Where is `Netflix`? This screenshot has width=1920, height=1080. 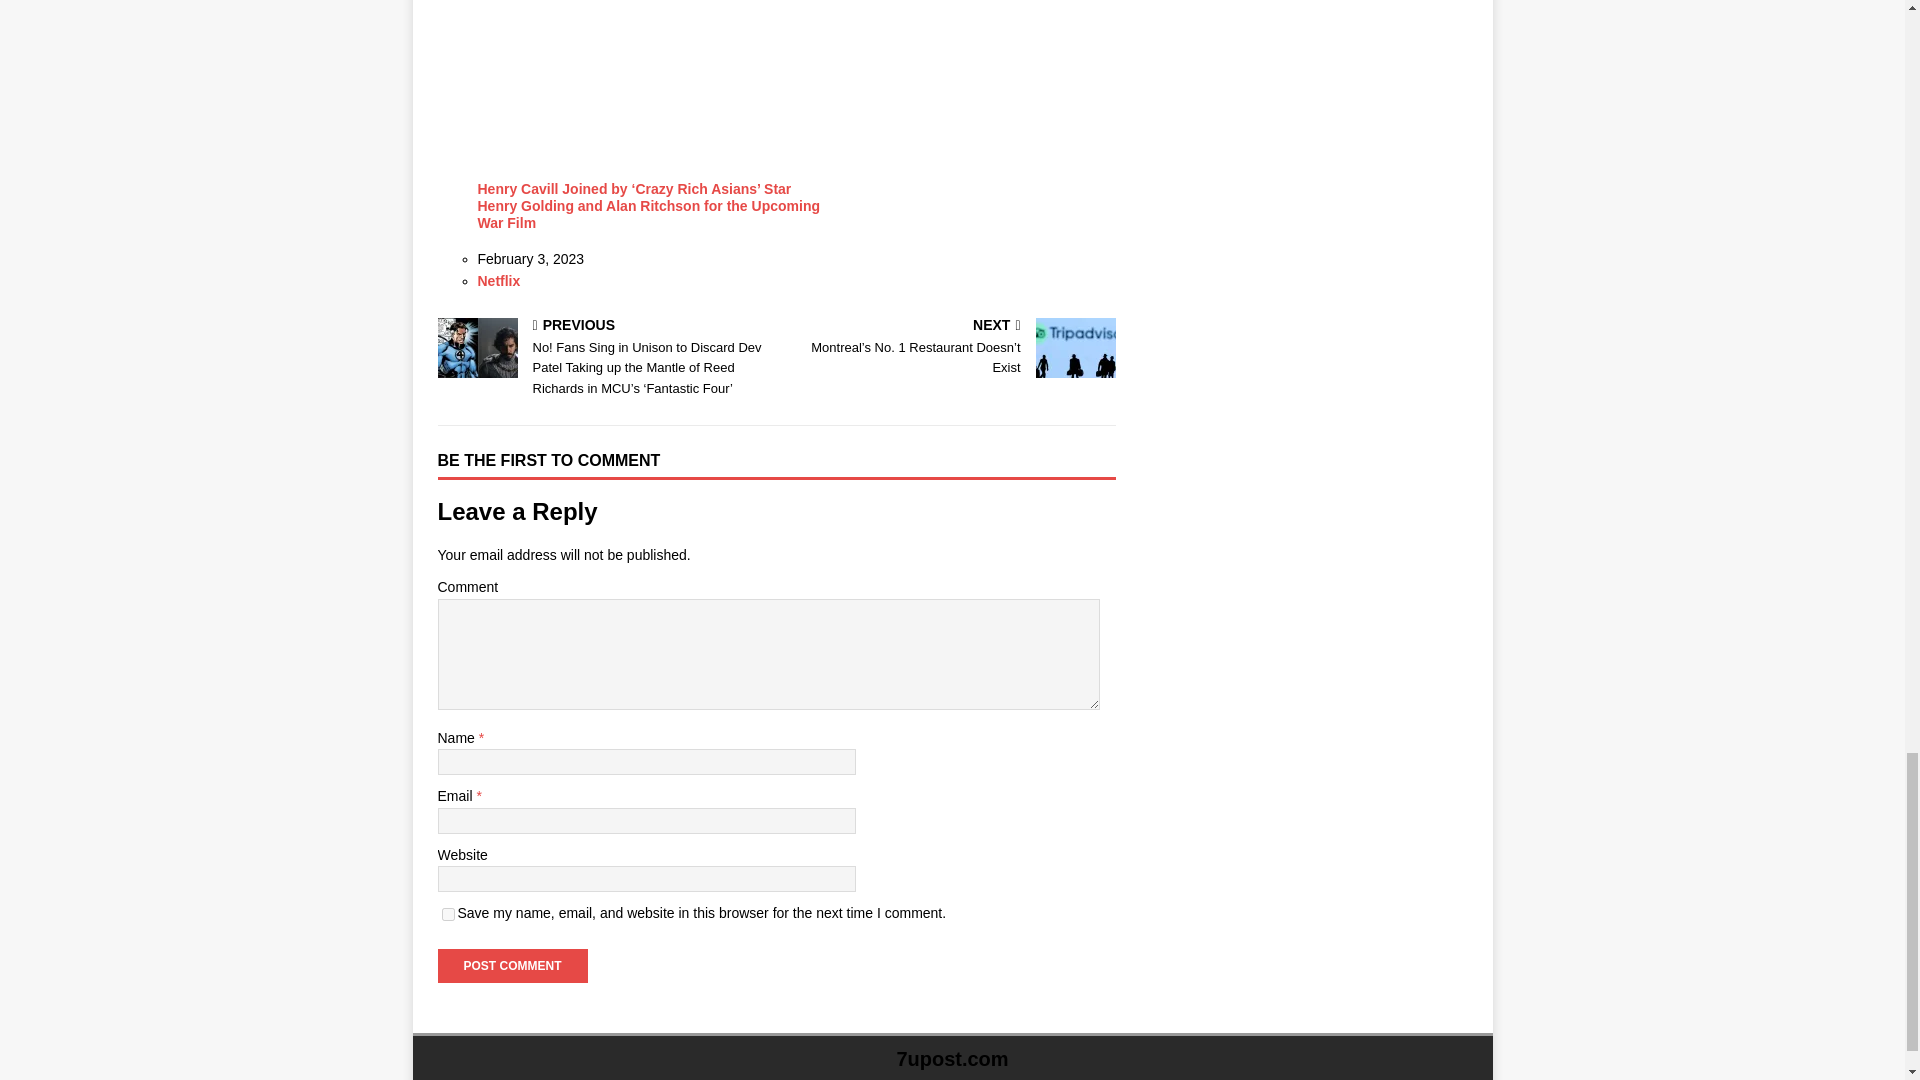
Netflix is located at coordinates (499, 281).